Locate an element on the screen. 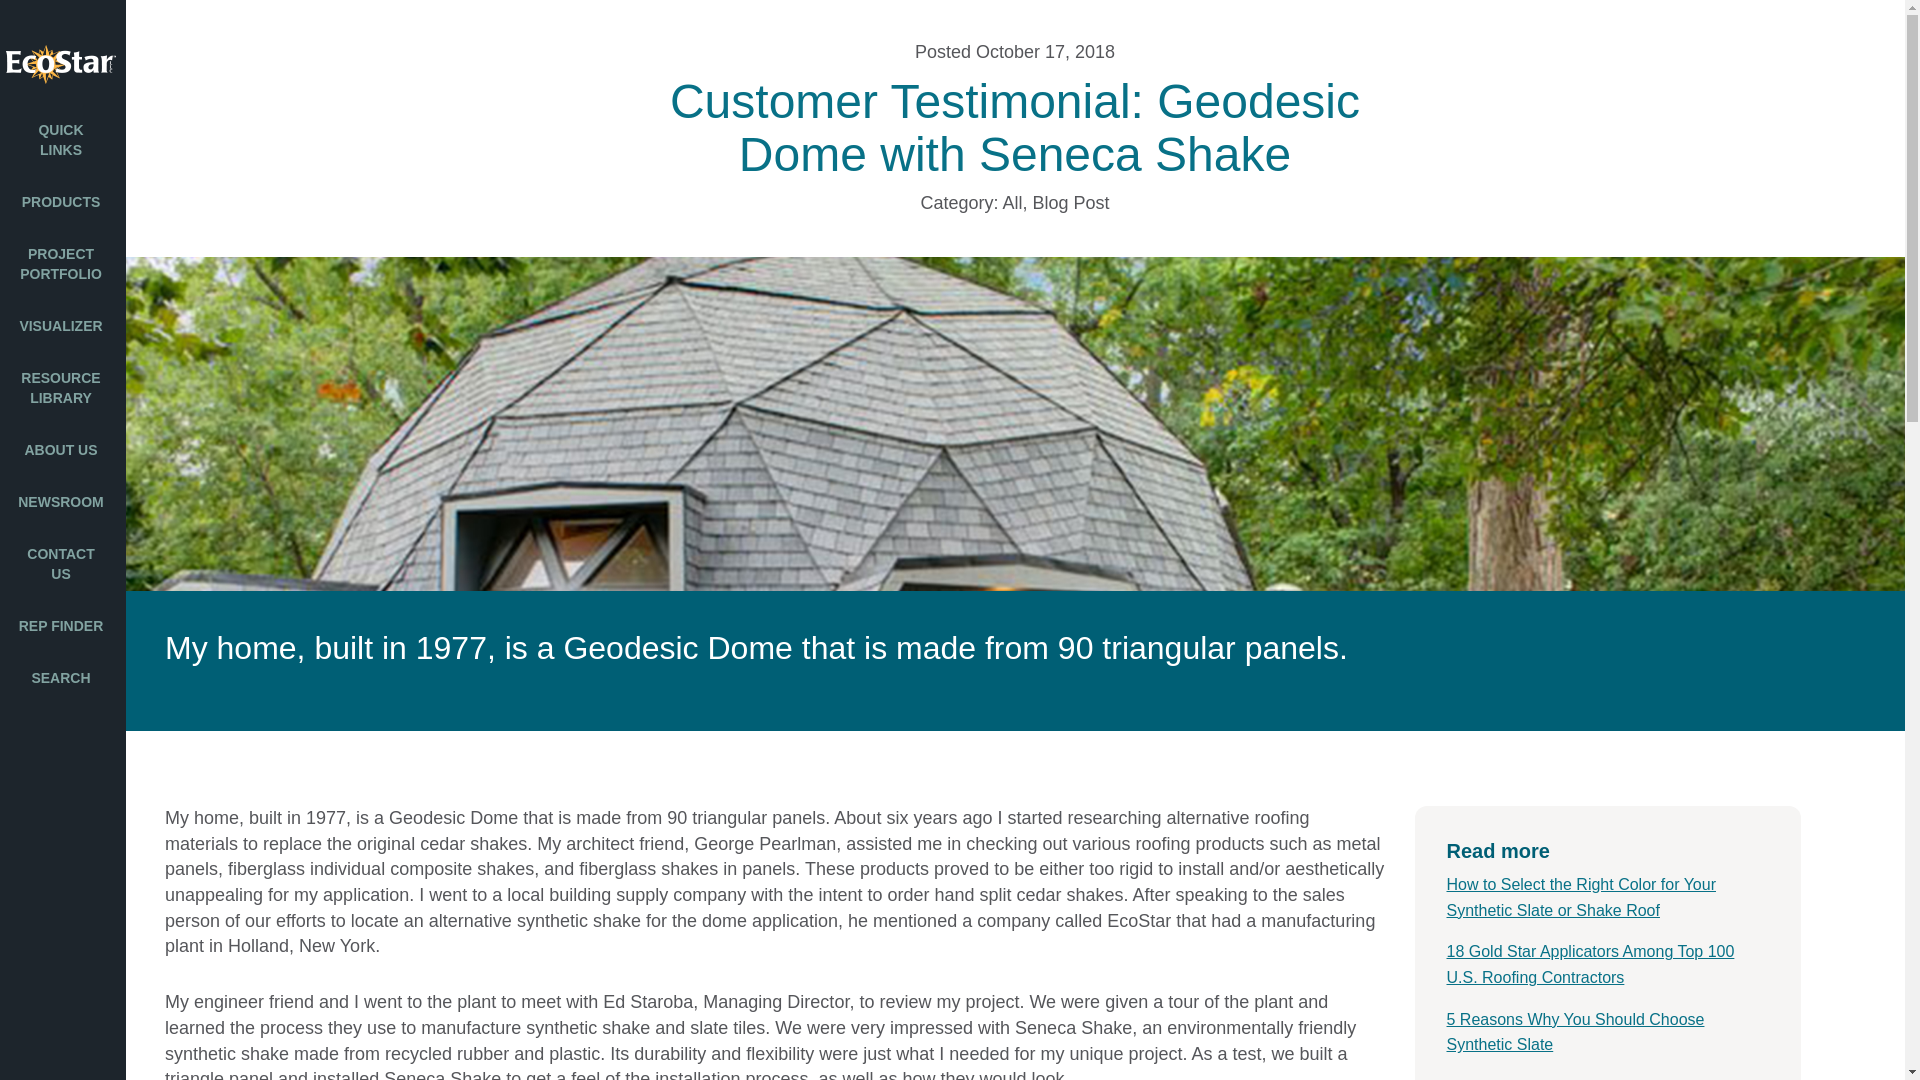  Majestic Niagara is located at coordinates (38, 420).